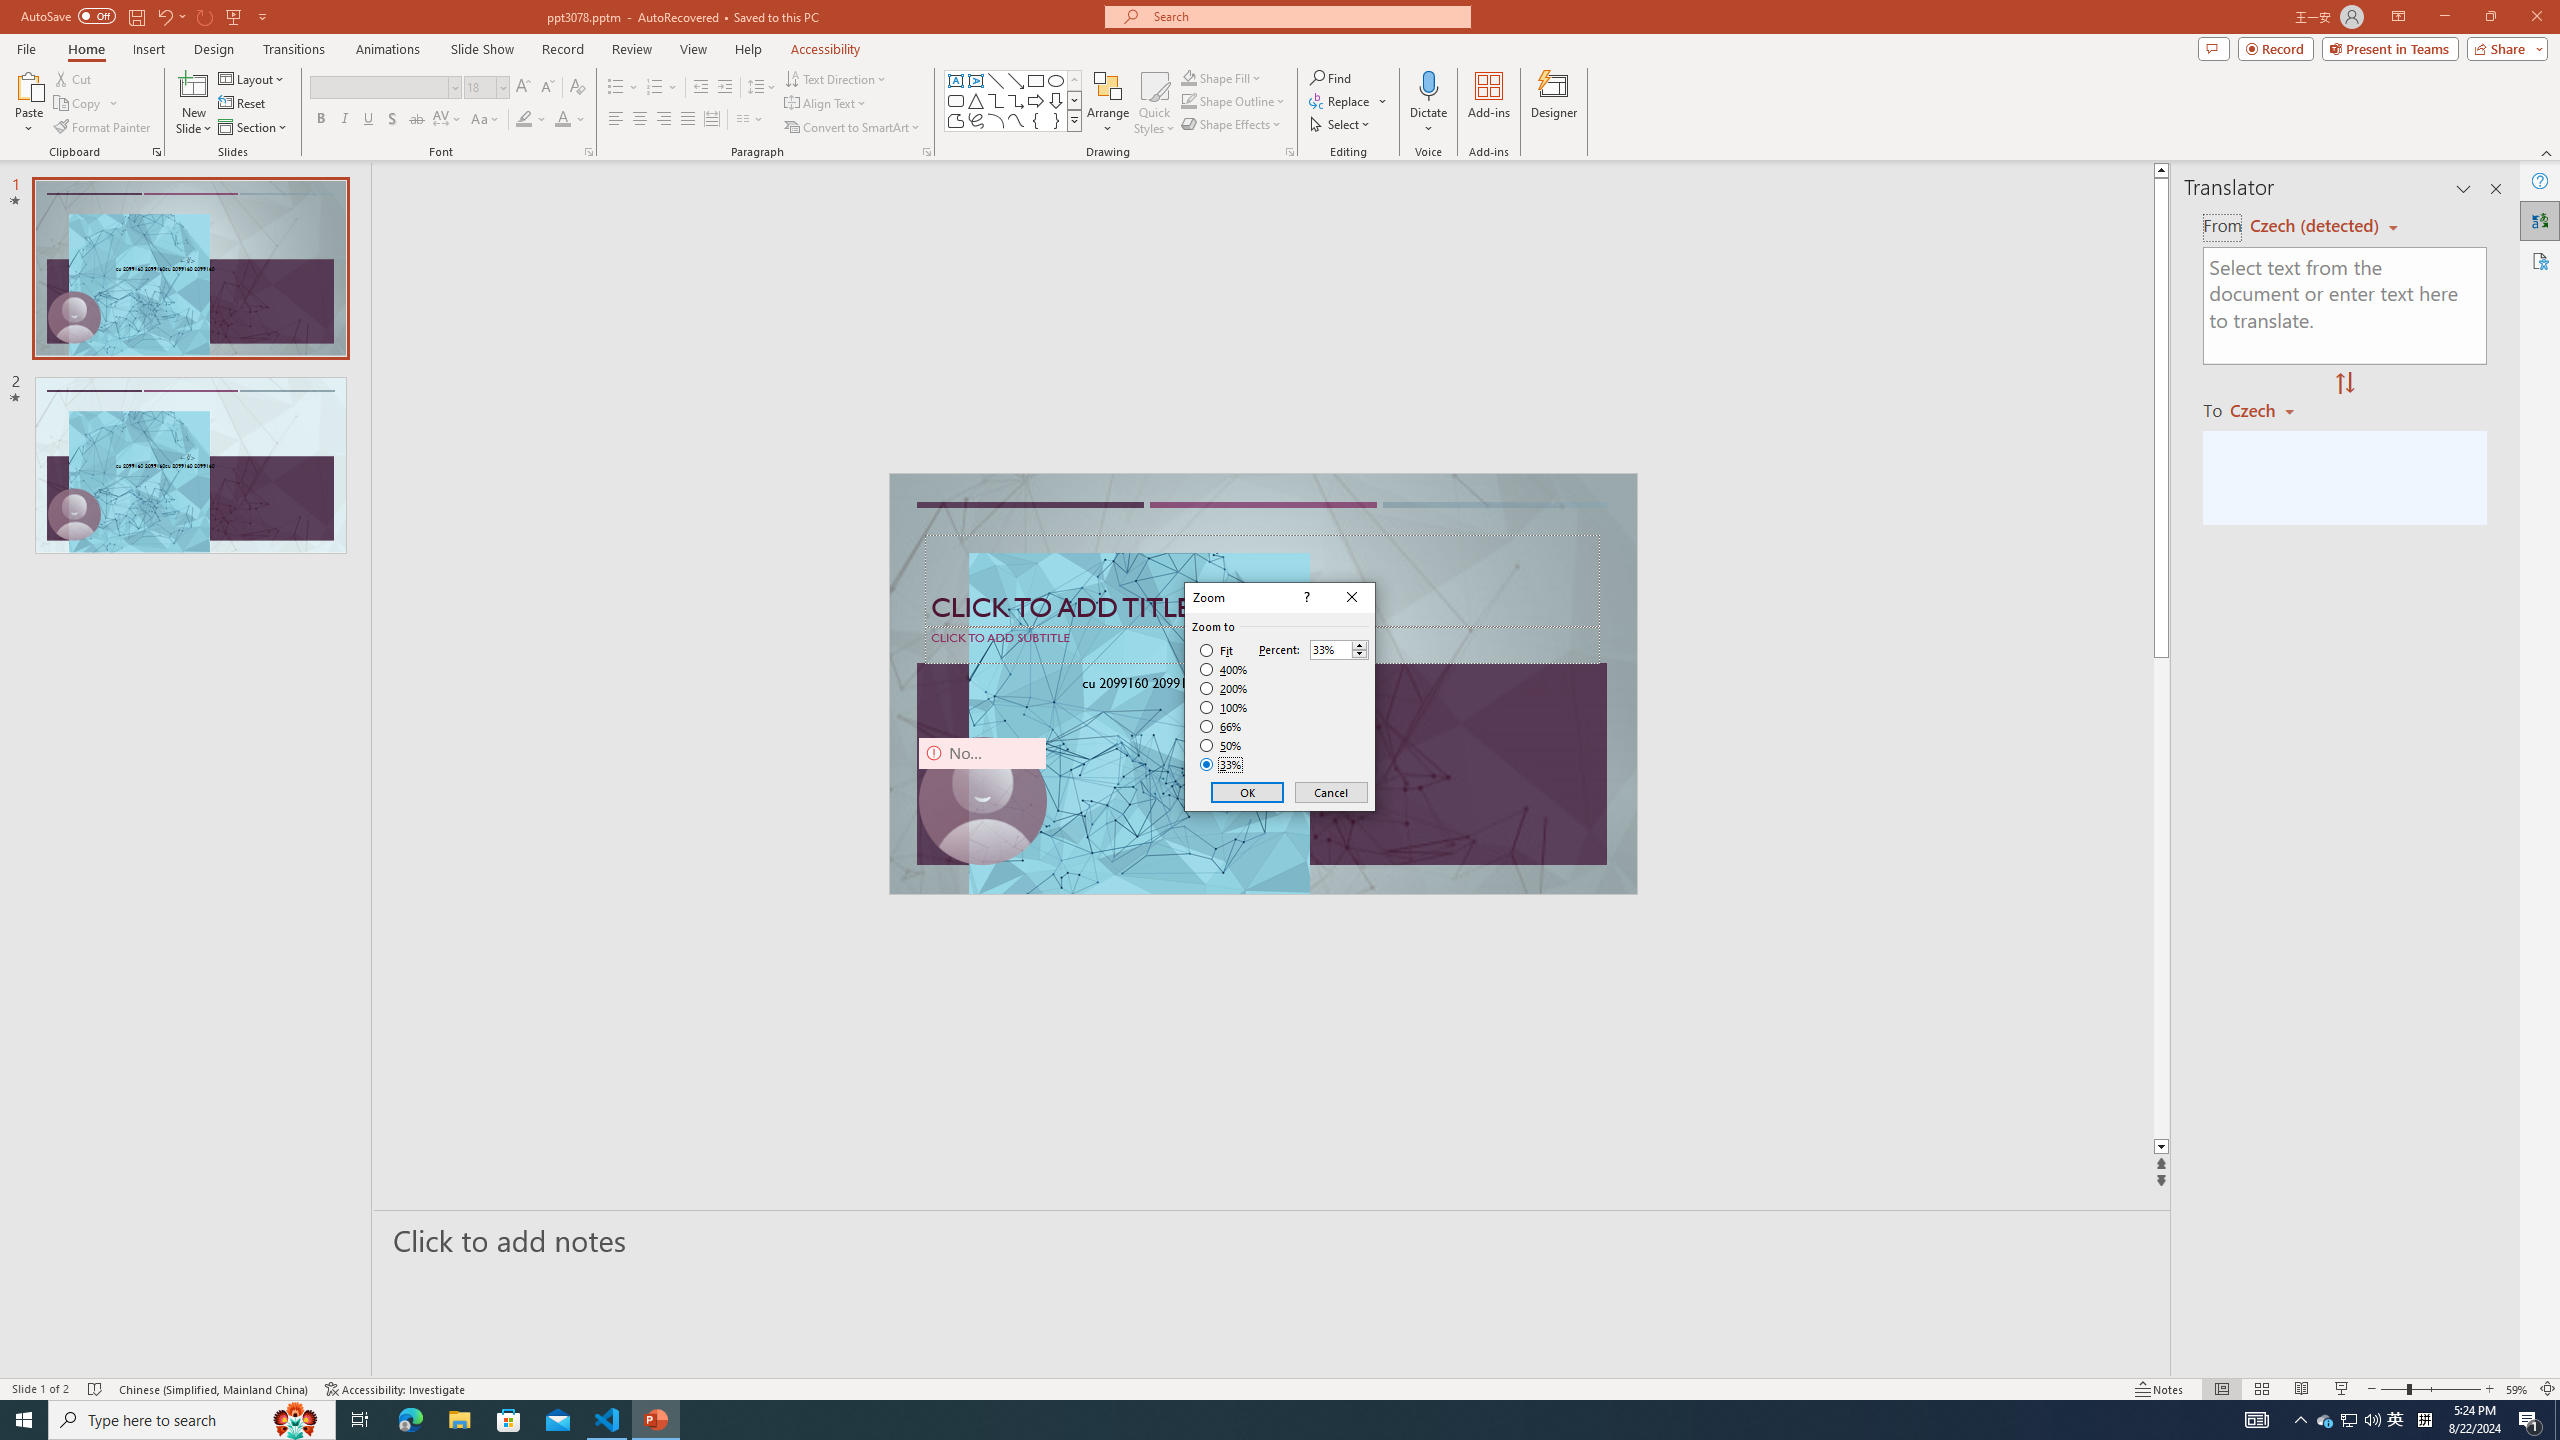 This screenshot has width=2560, height=1440. What do you see at coordinates (640, 120) in the screenshot?
I see `Center` at bounding box center [640, 120].